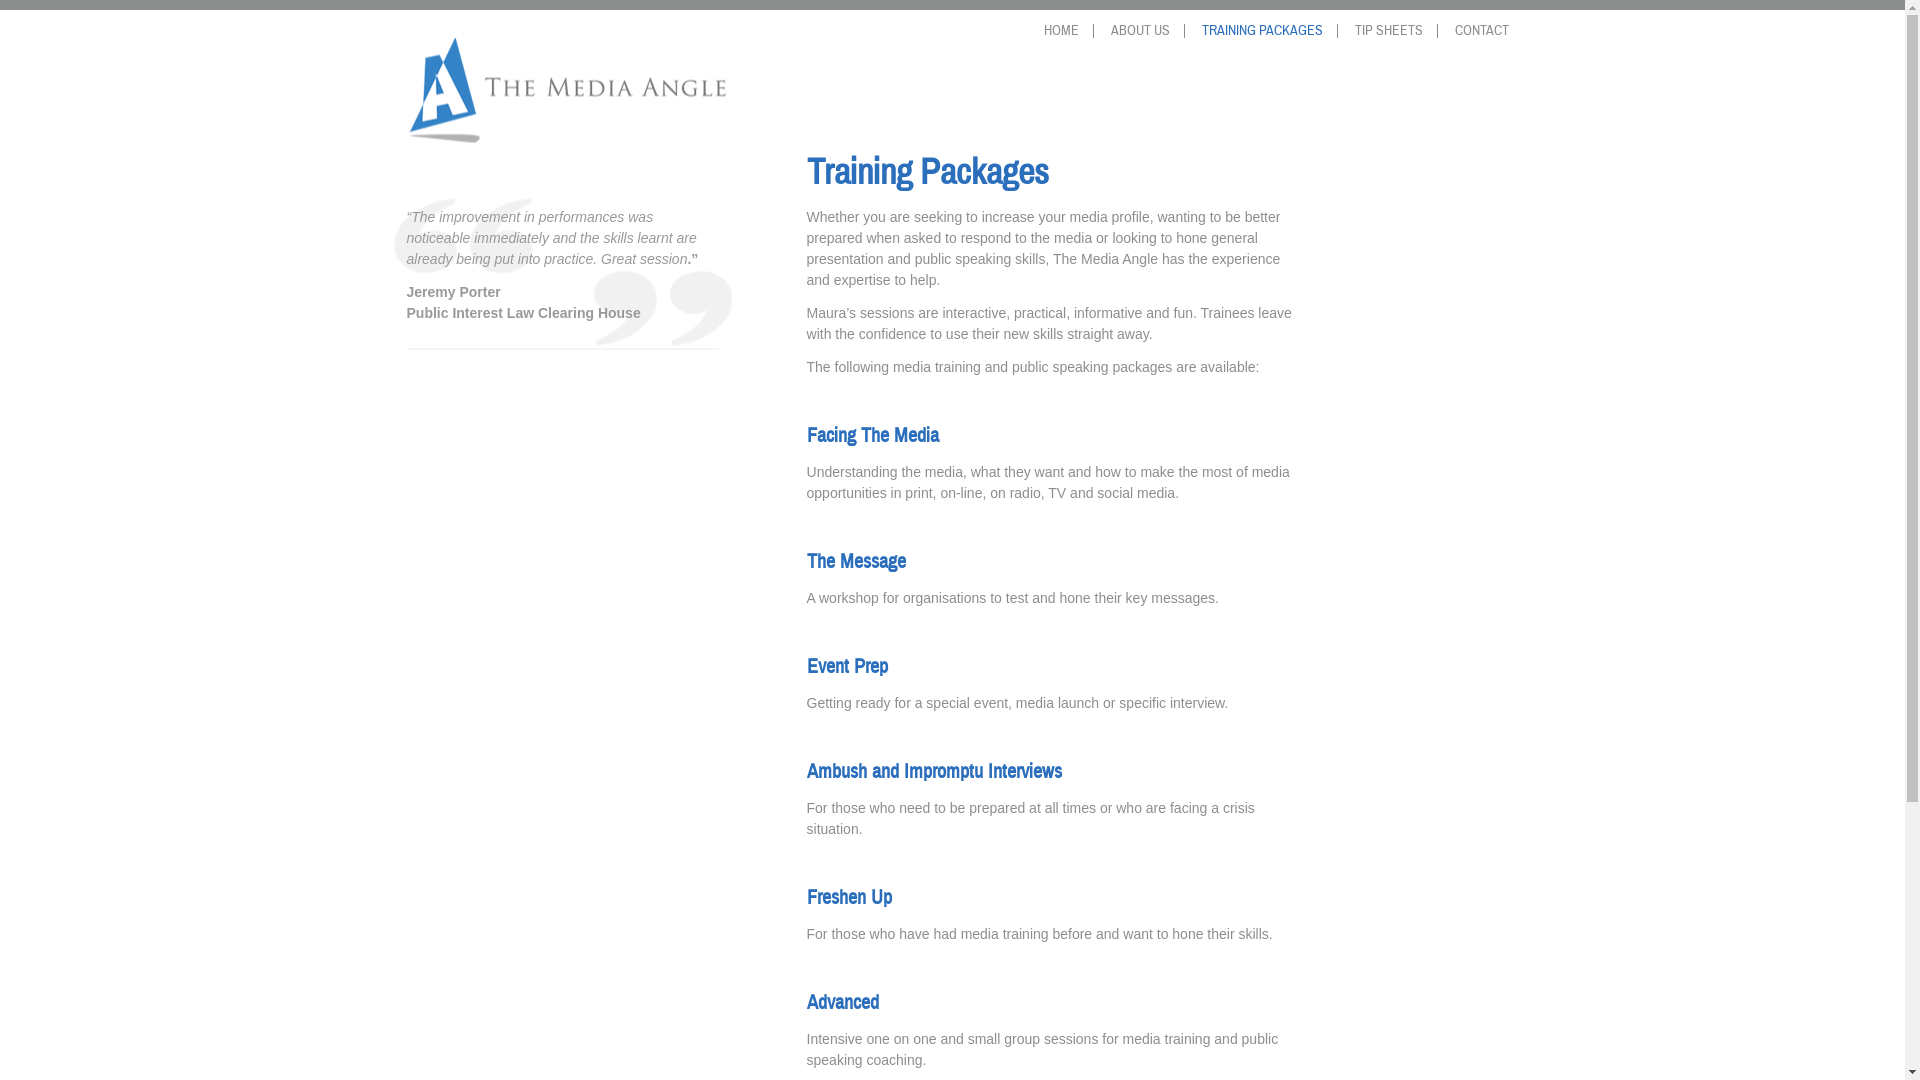 The width and height of the screenshot is (1920, 1080). What do you see at coordinates (1062, 31) in the screenshot?
I see `HOME` at bounding box center [1062, 31].